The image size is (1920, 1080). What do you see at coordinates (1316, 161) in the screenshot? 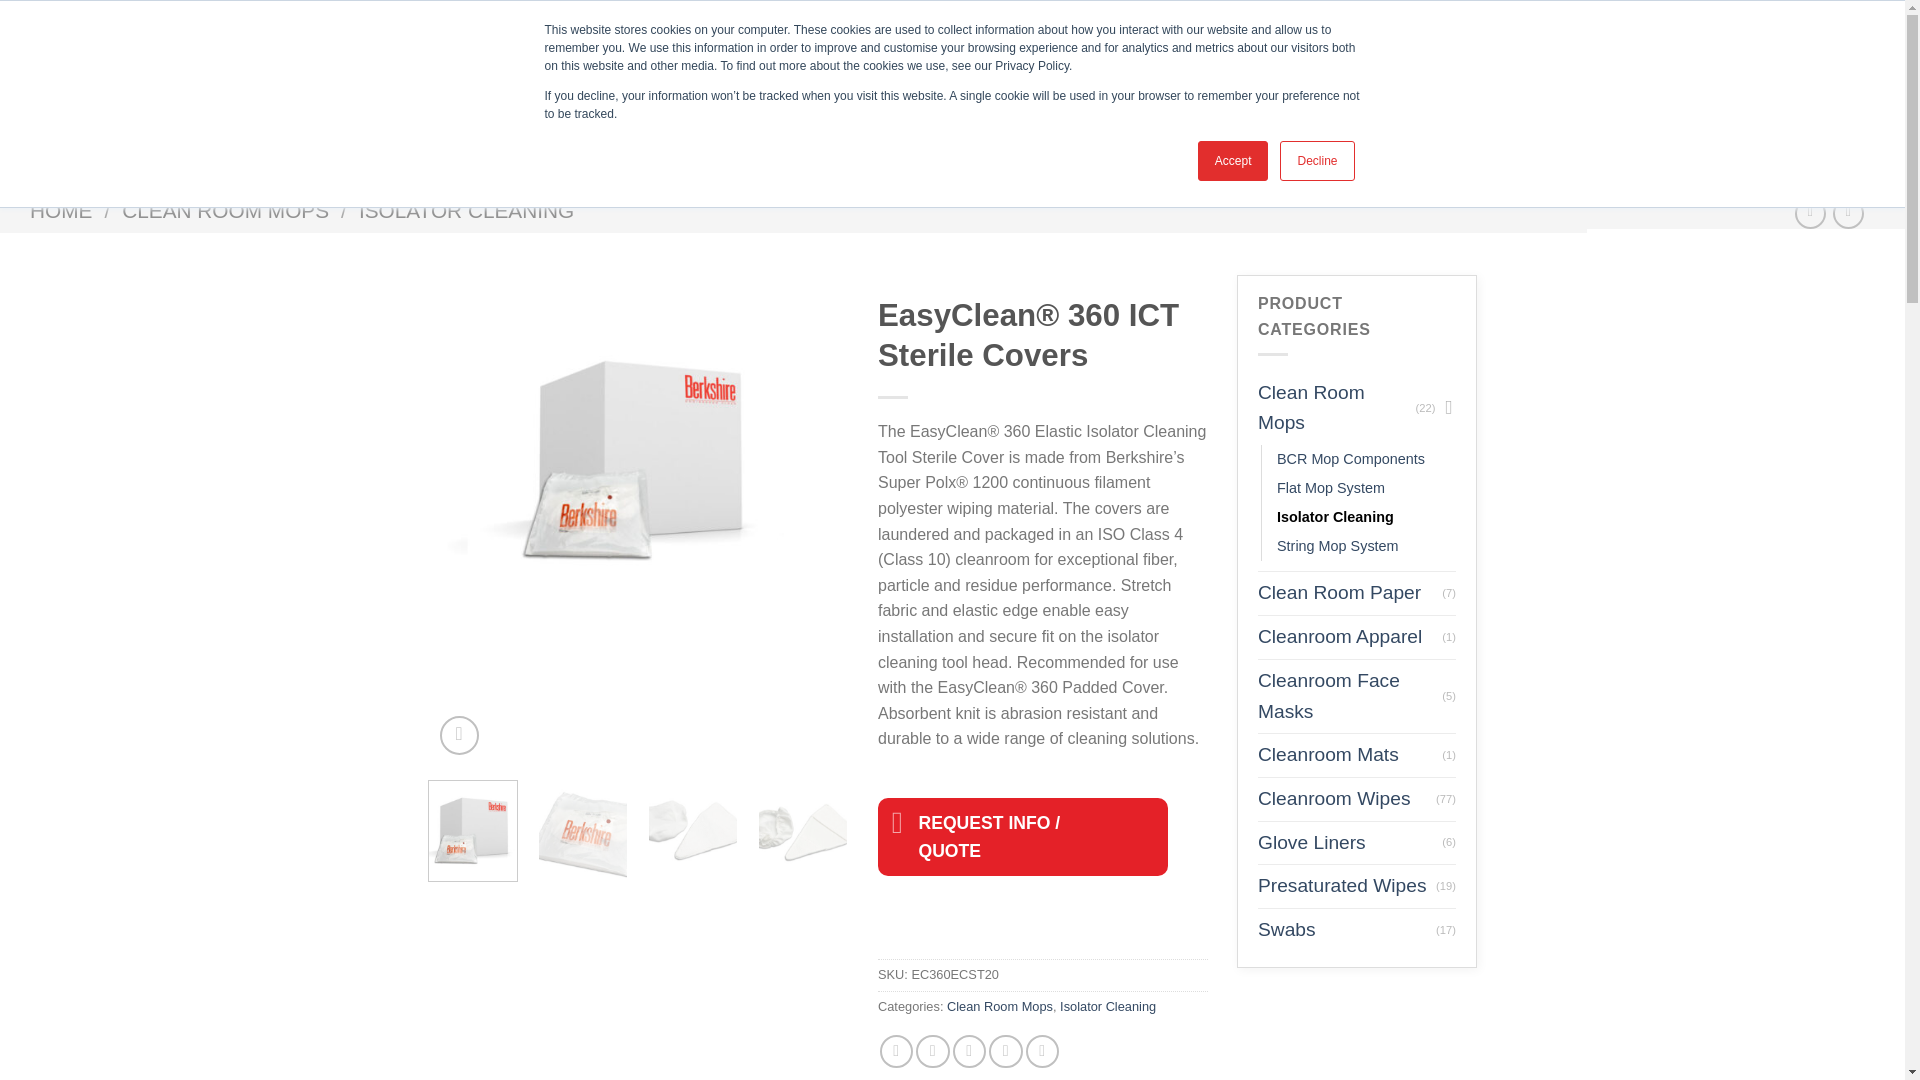
I see `Decline` at bounding box center [1316, 161].